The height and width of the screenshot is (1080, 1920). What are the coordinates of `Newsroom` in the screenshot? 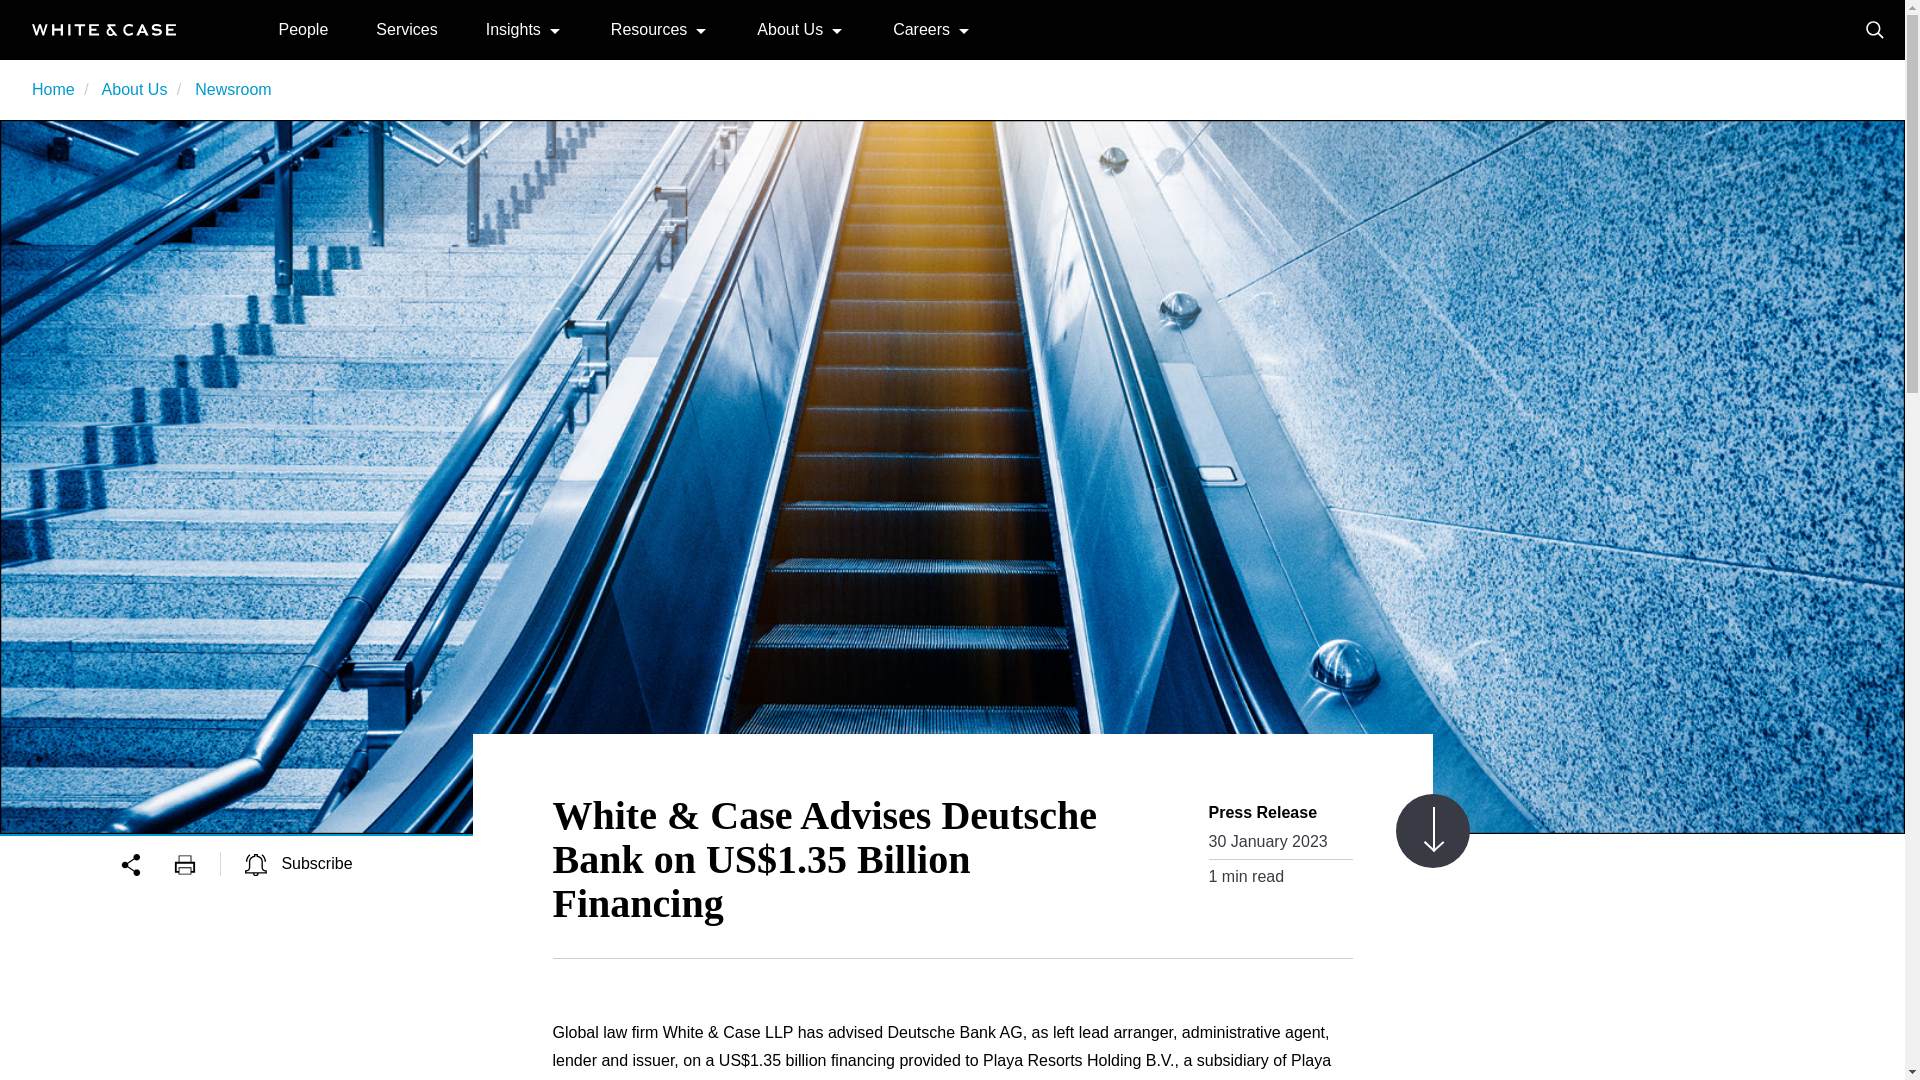 It's located at (232, 90).